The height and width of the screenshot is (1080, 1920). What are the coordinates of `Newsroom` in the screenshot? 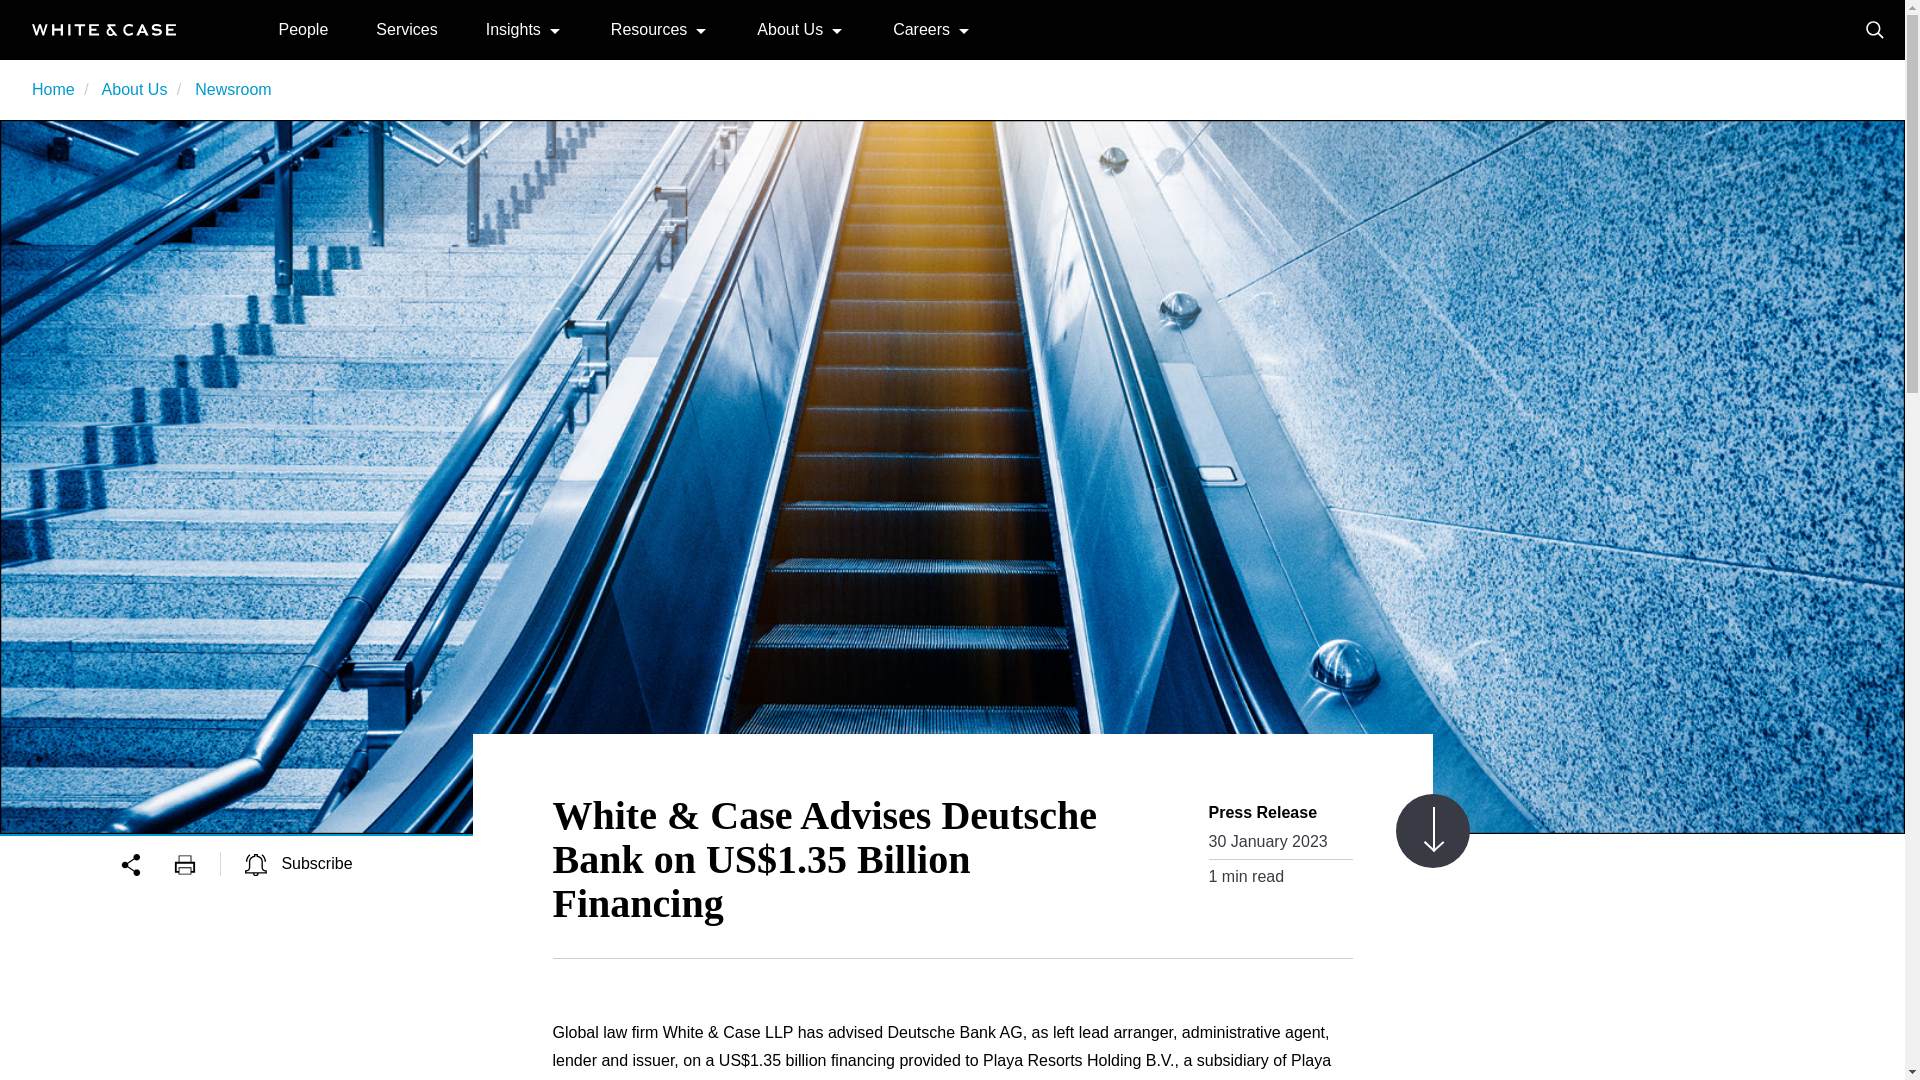 It's located at (232, 90).